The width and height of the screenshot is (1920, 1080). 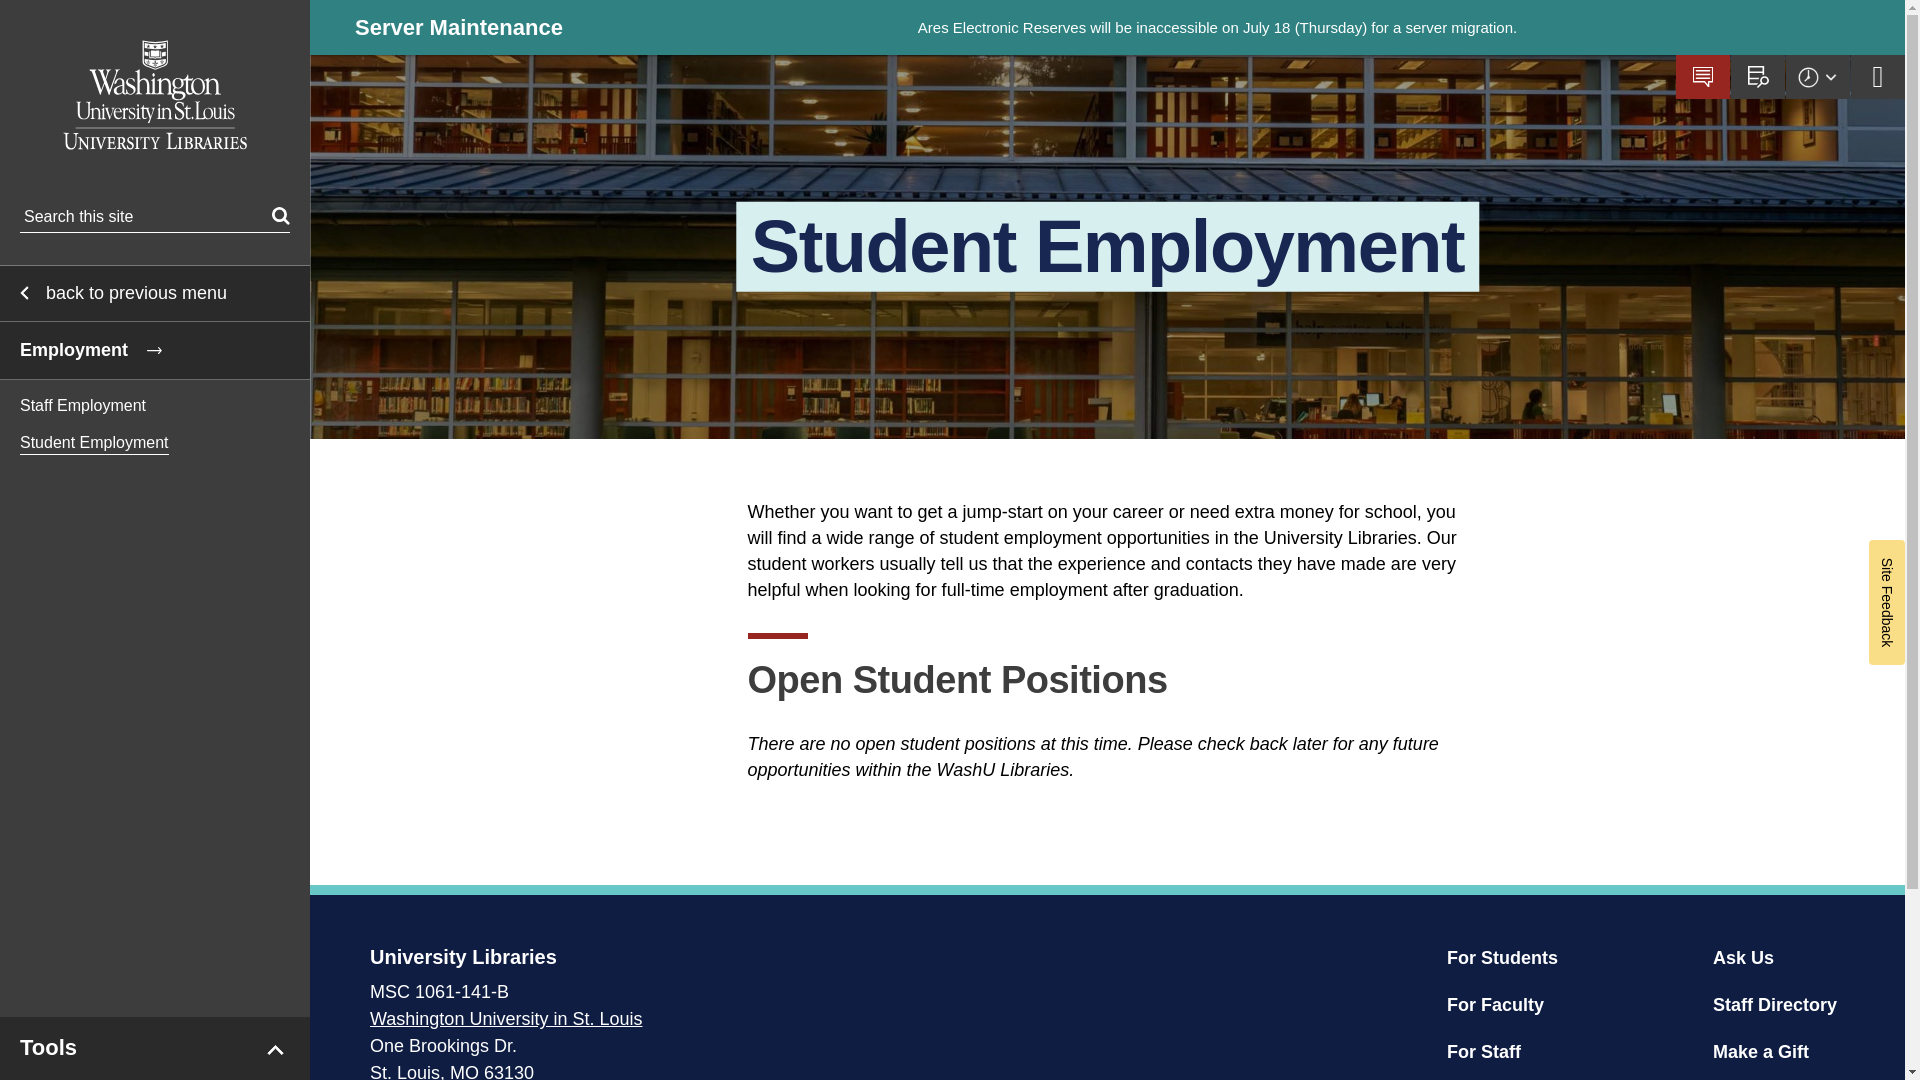 What do you see at coordinates (154, 586) in the screenshot?
I see `Exhibitions` at bounding box center [154, 586].